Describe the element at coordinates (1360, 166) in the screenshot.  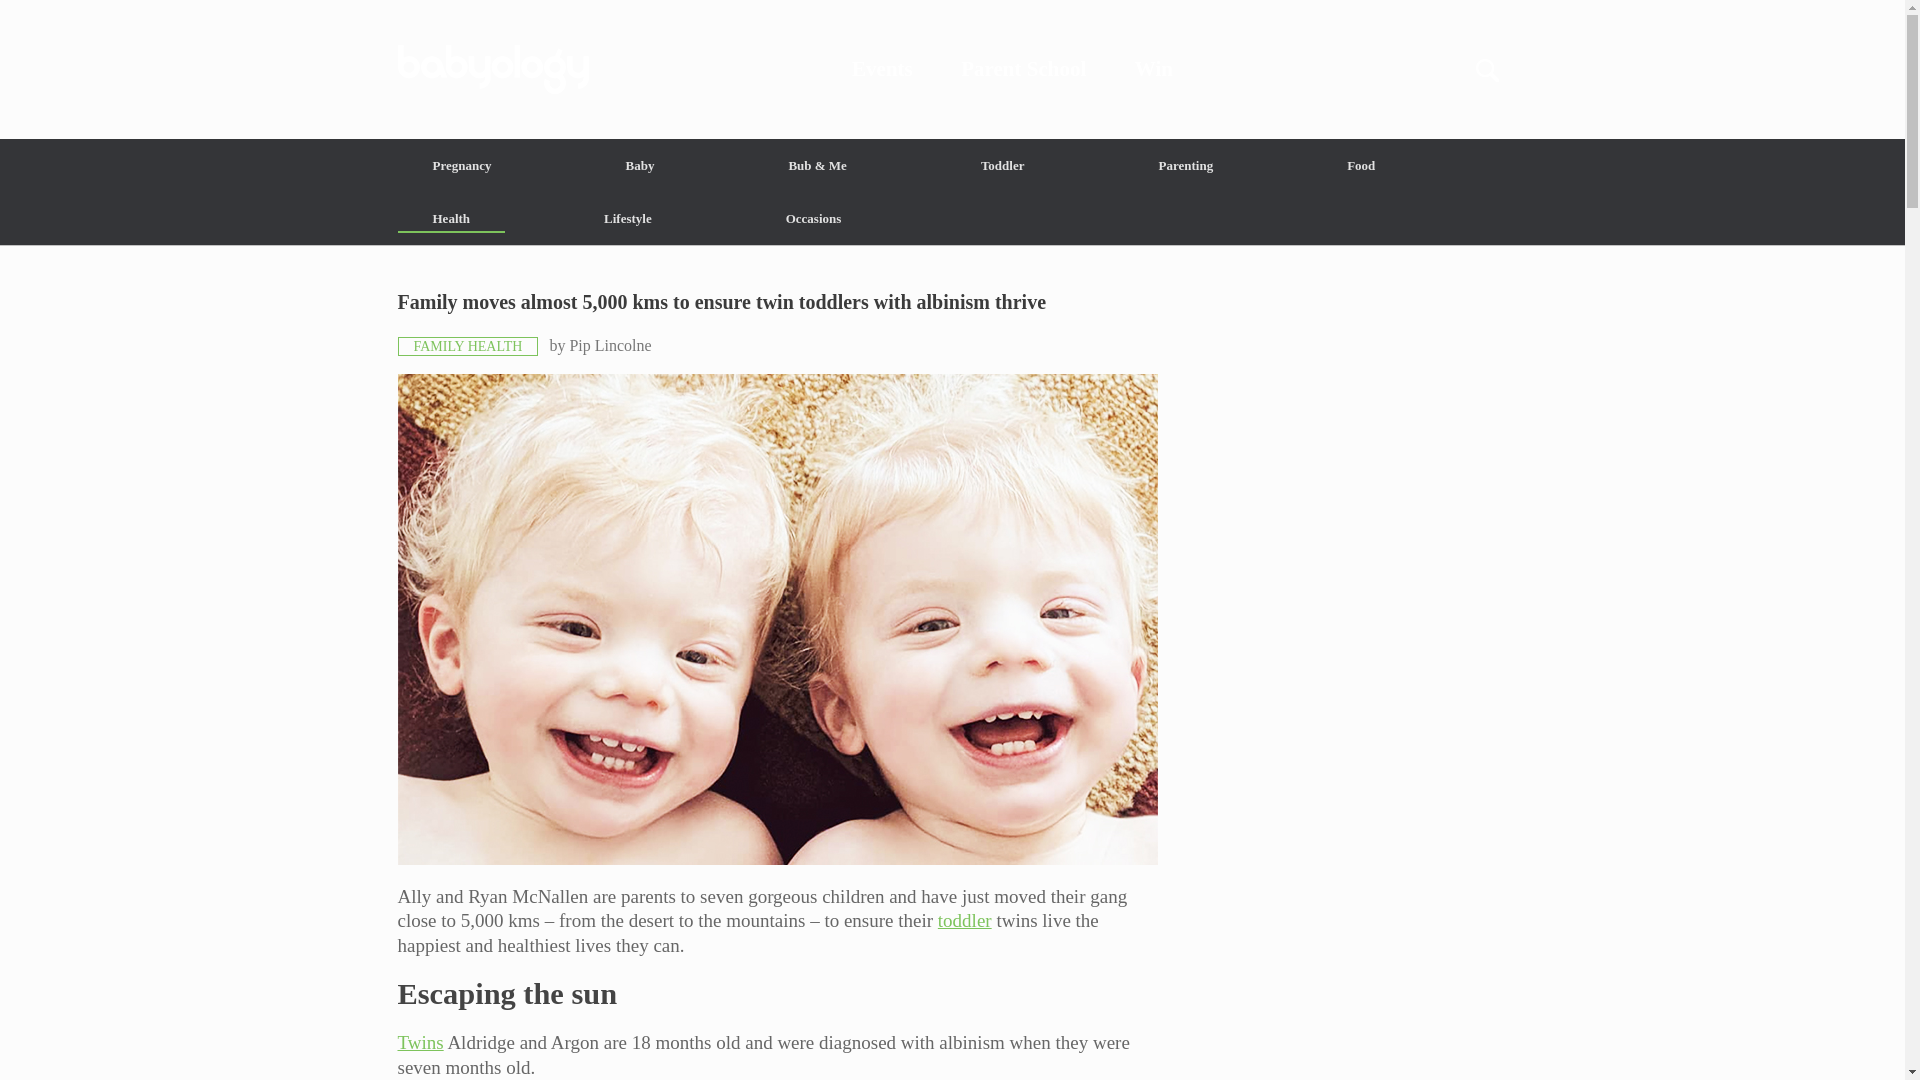
I see `Food` at that location.